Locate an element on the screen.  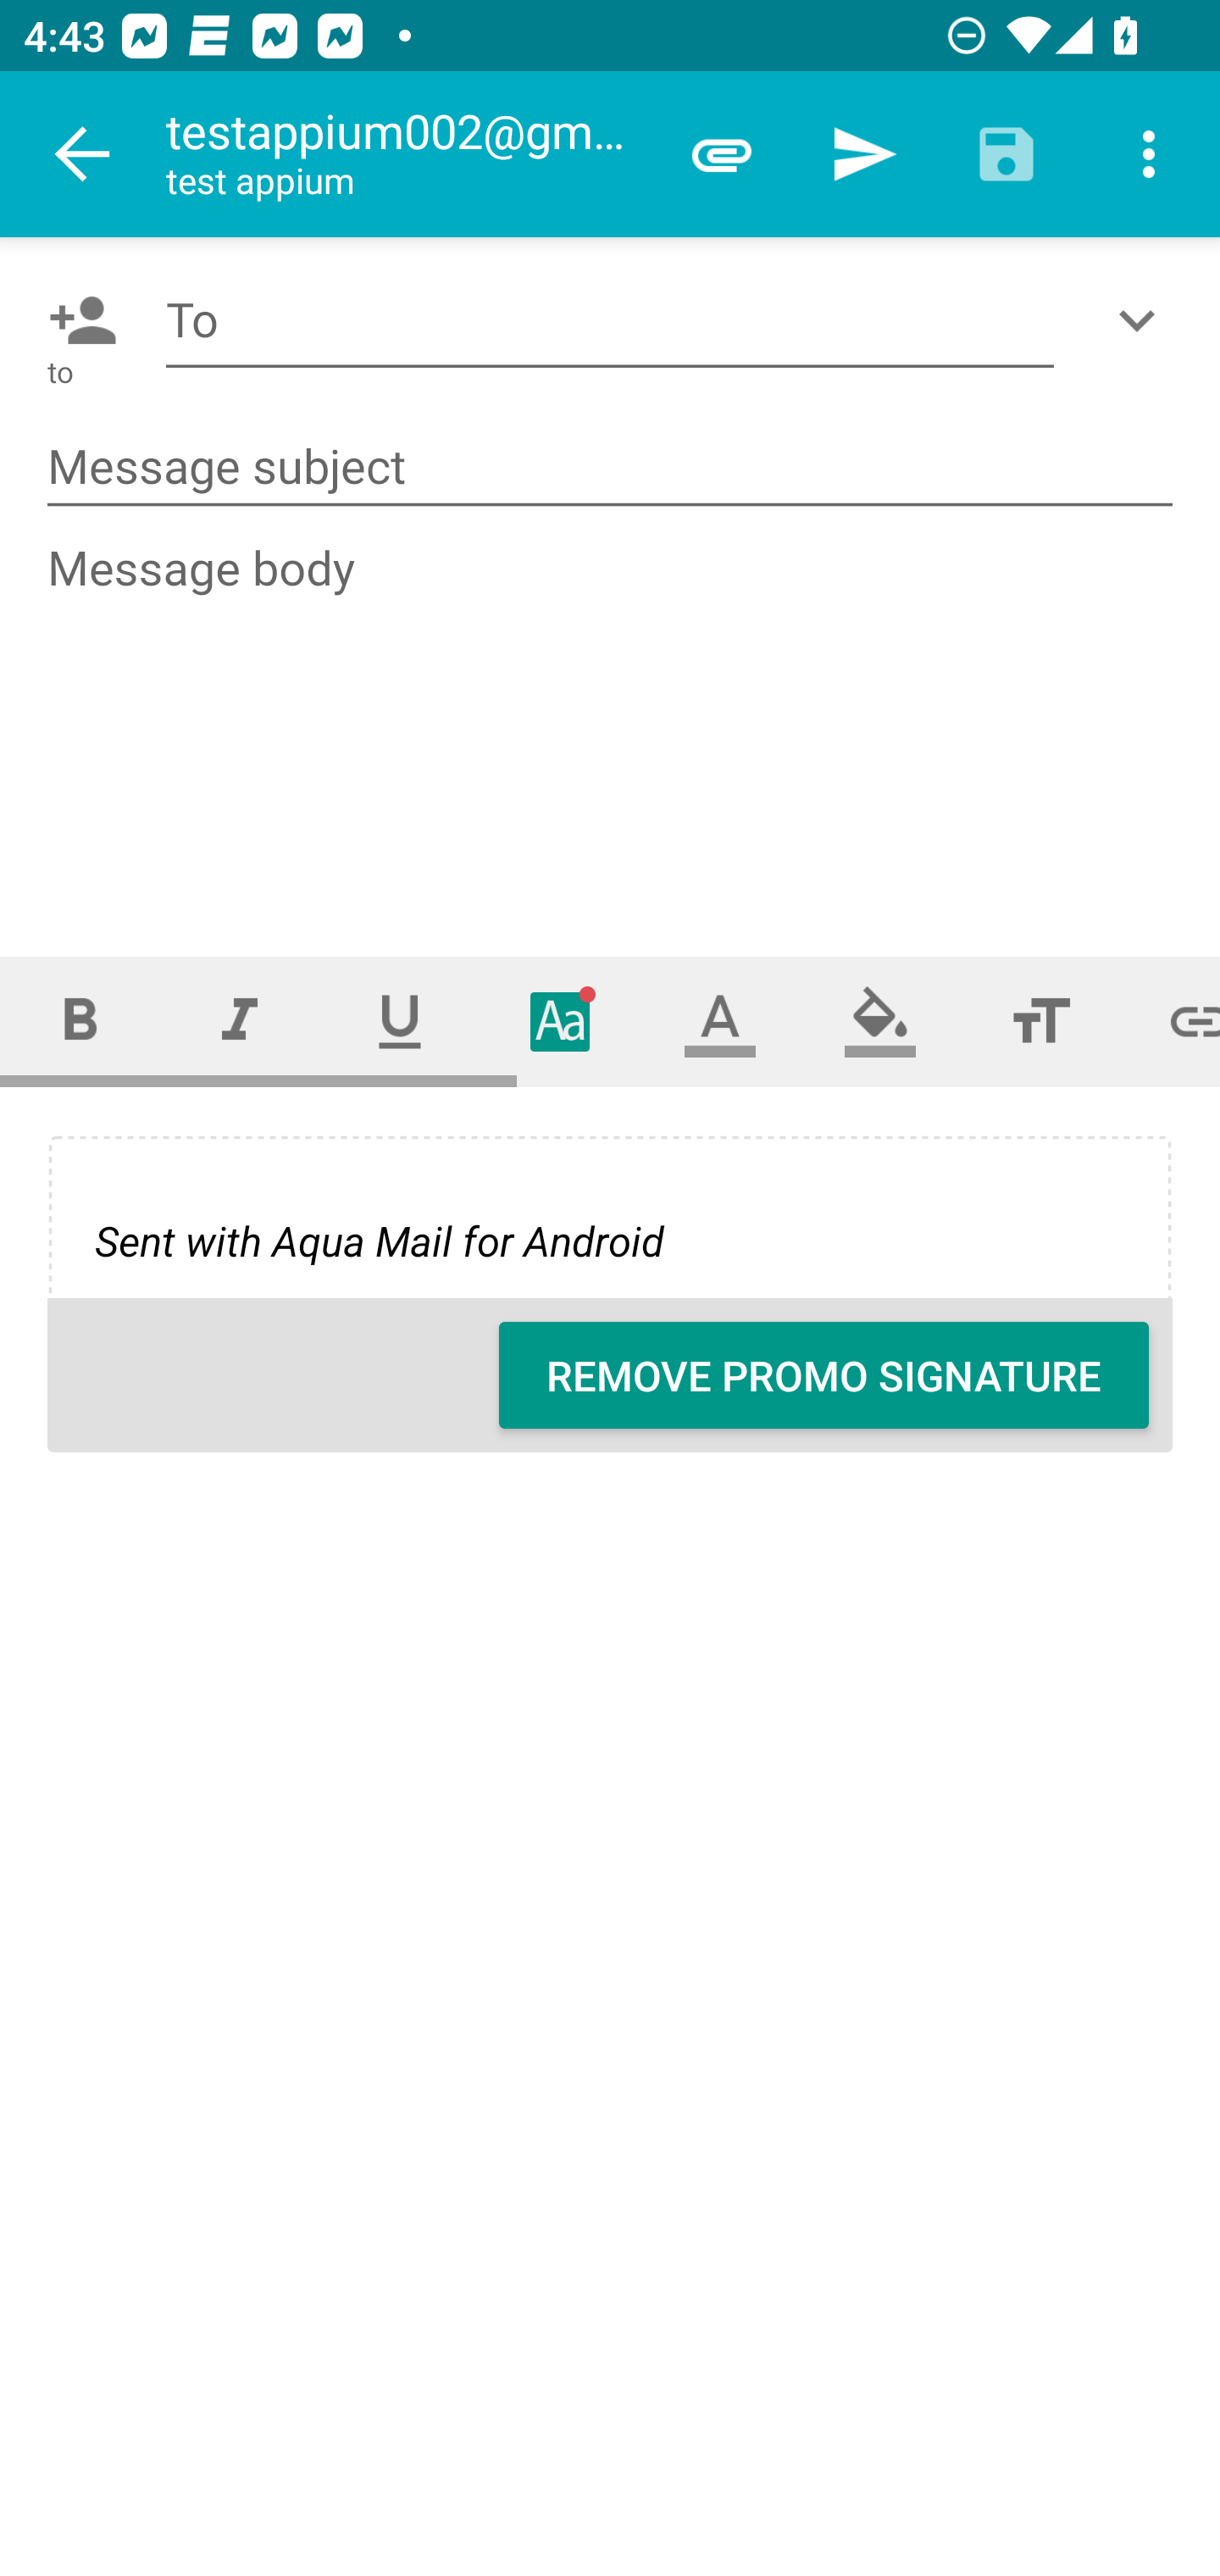
Underline is located at coordinates (400, 1020).